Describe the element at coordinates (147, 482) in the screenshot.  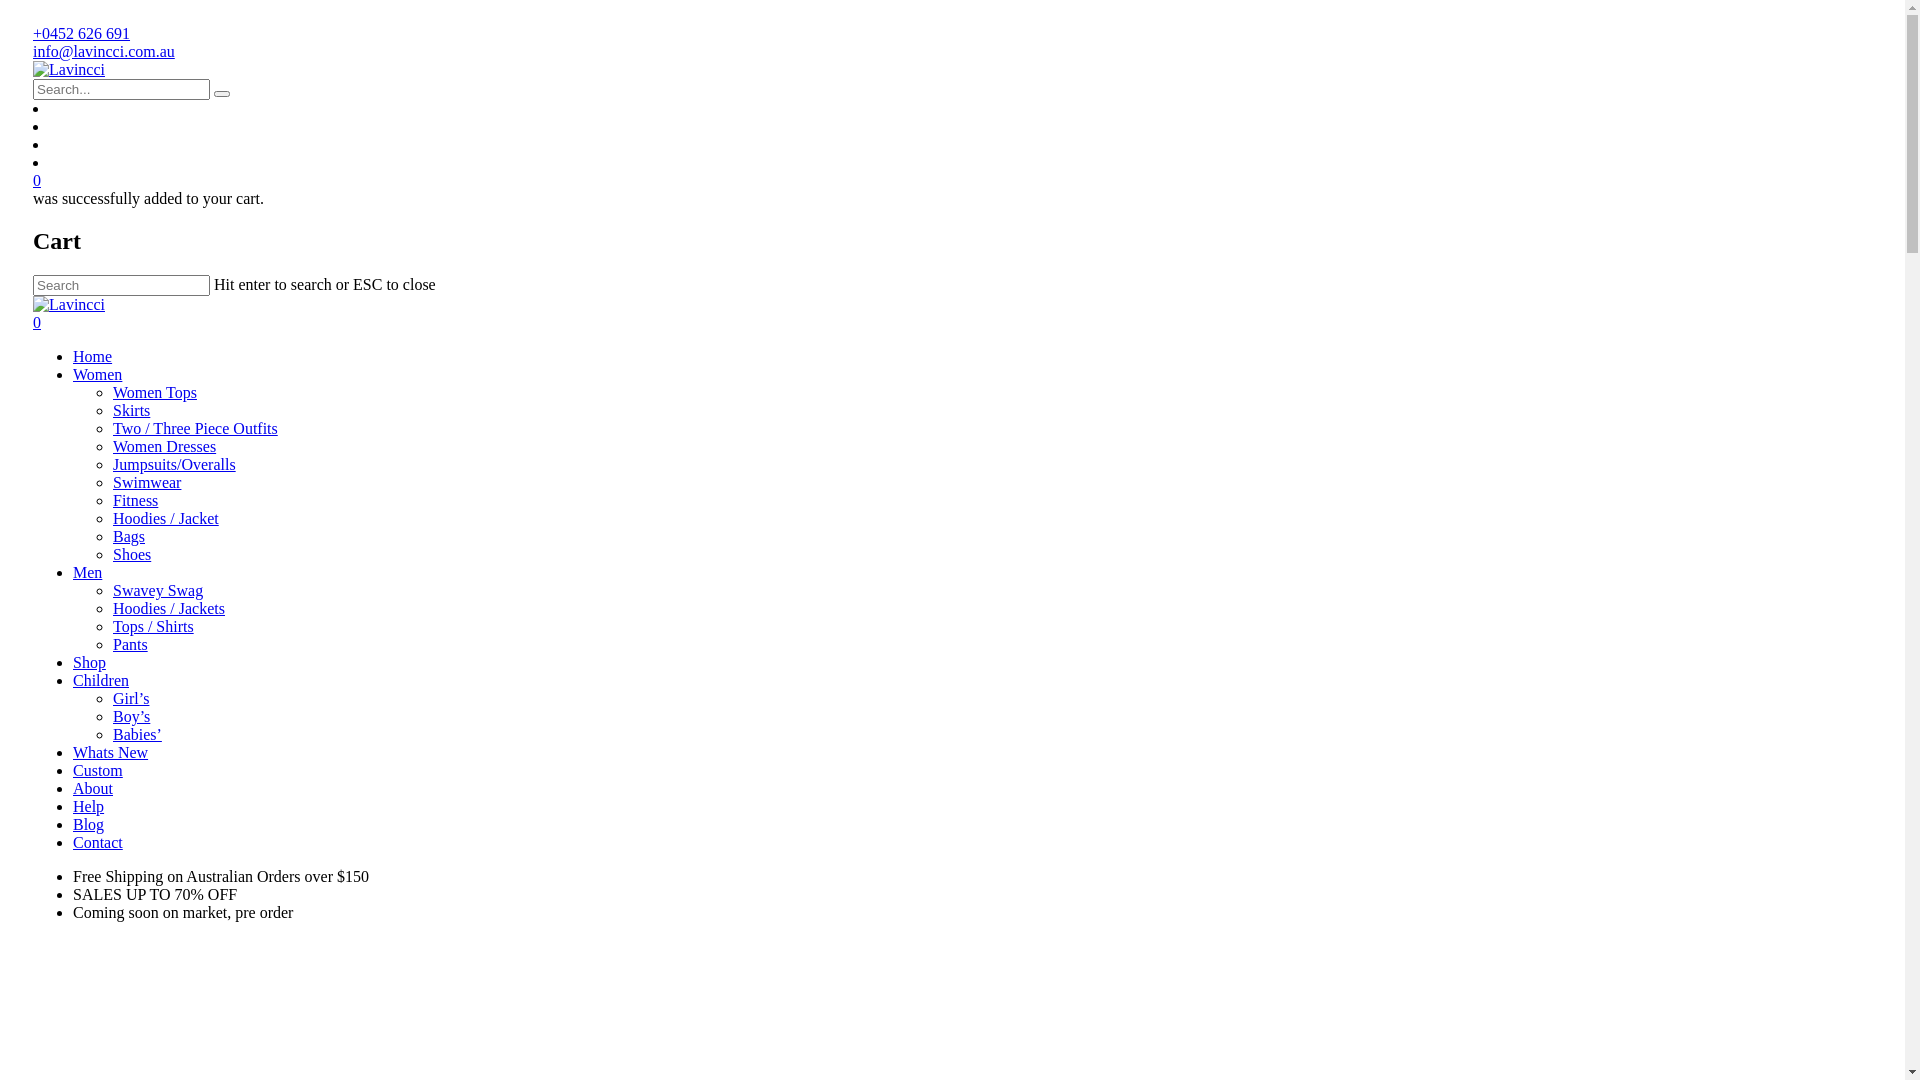
I see `Swimwear` at that location.